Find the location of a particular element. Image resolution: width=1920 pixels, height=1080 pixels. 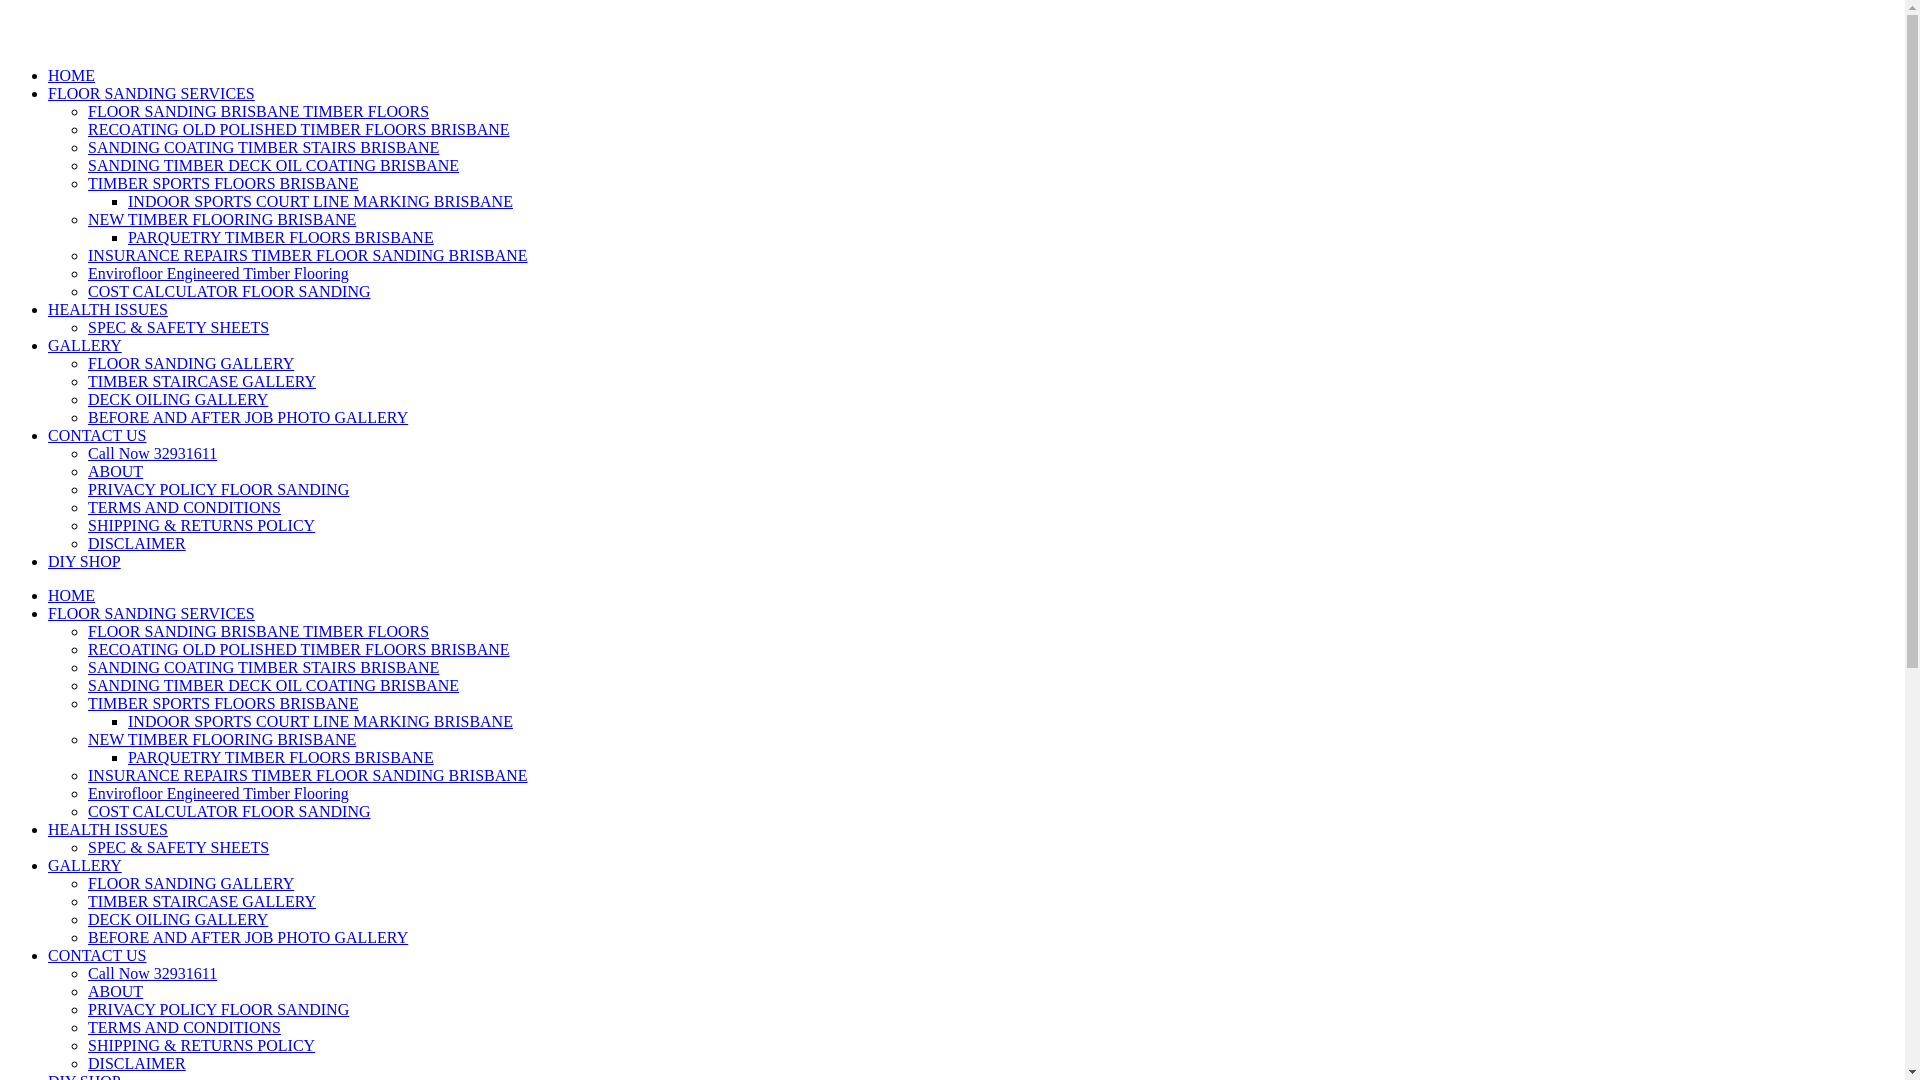

GALLERY is located at coordinates (85, 866).